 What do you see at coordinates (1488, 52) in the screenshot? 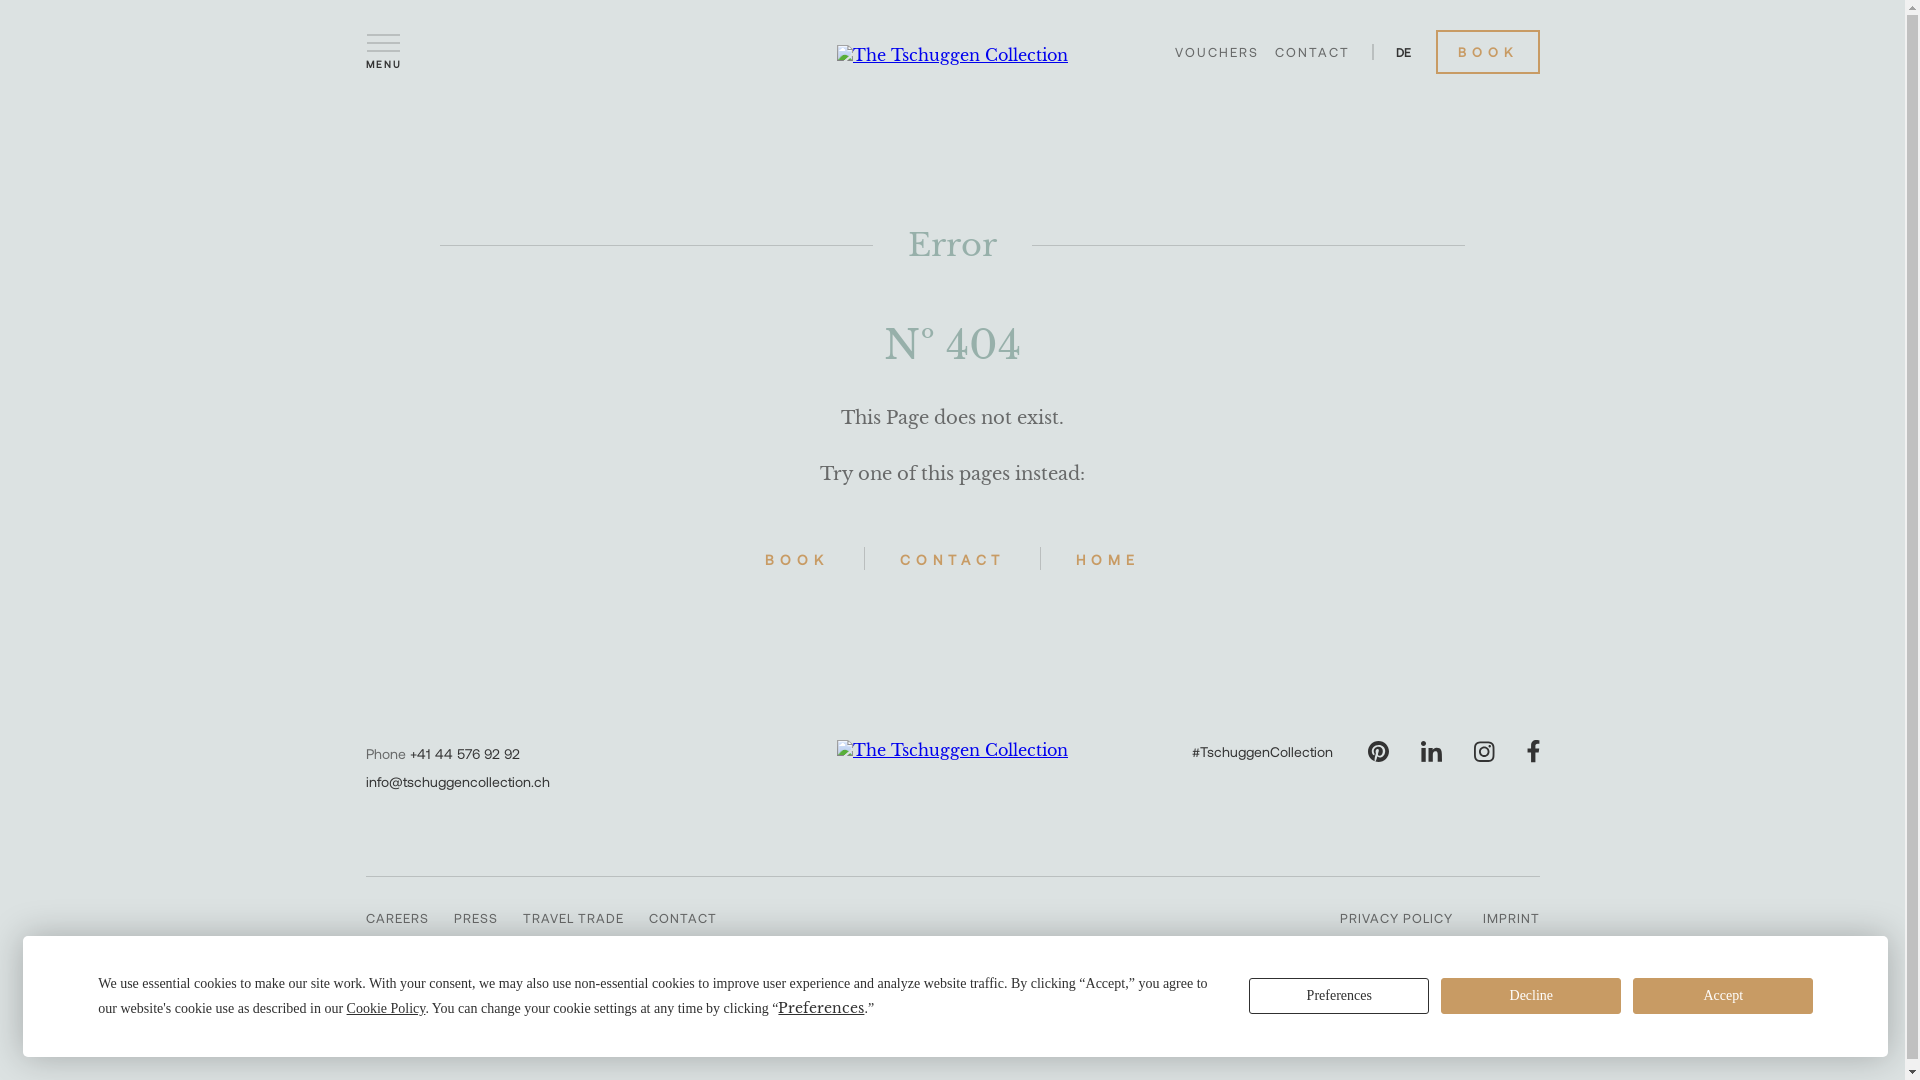
I see `BOOK` at bounding box center [1488, 52].